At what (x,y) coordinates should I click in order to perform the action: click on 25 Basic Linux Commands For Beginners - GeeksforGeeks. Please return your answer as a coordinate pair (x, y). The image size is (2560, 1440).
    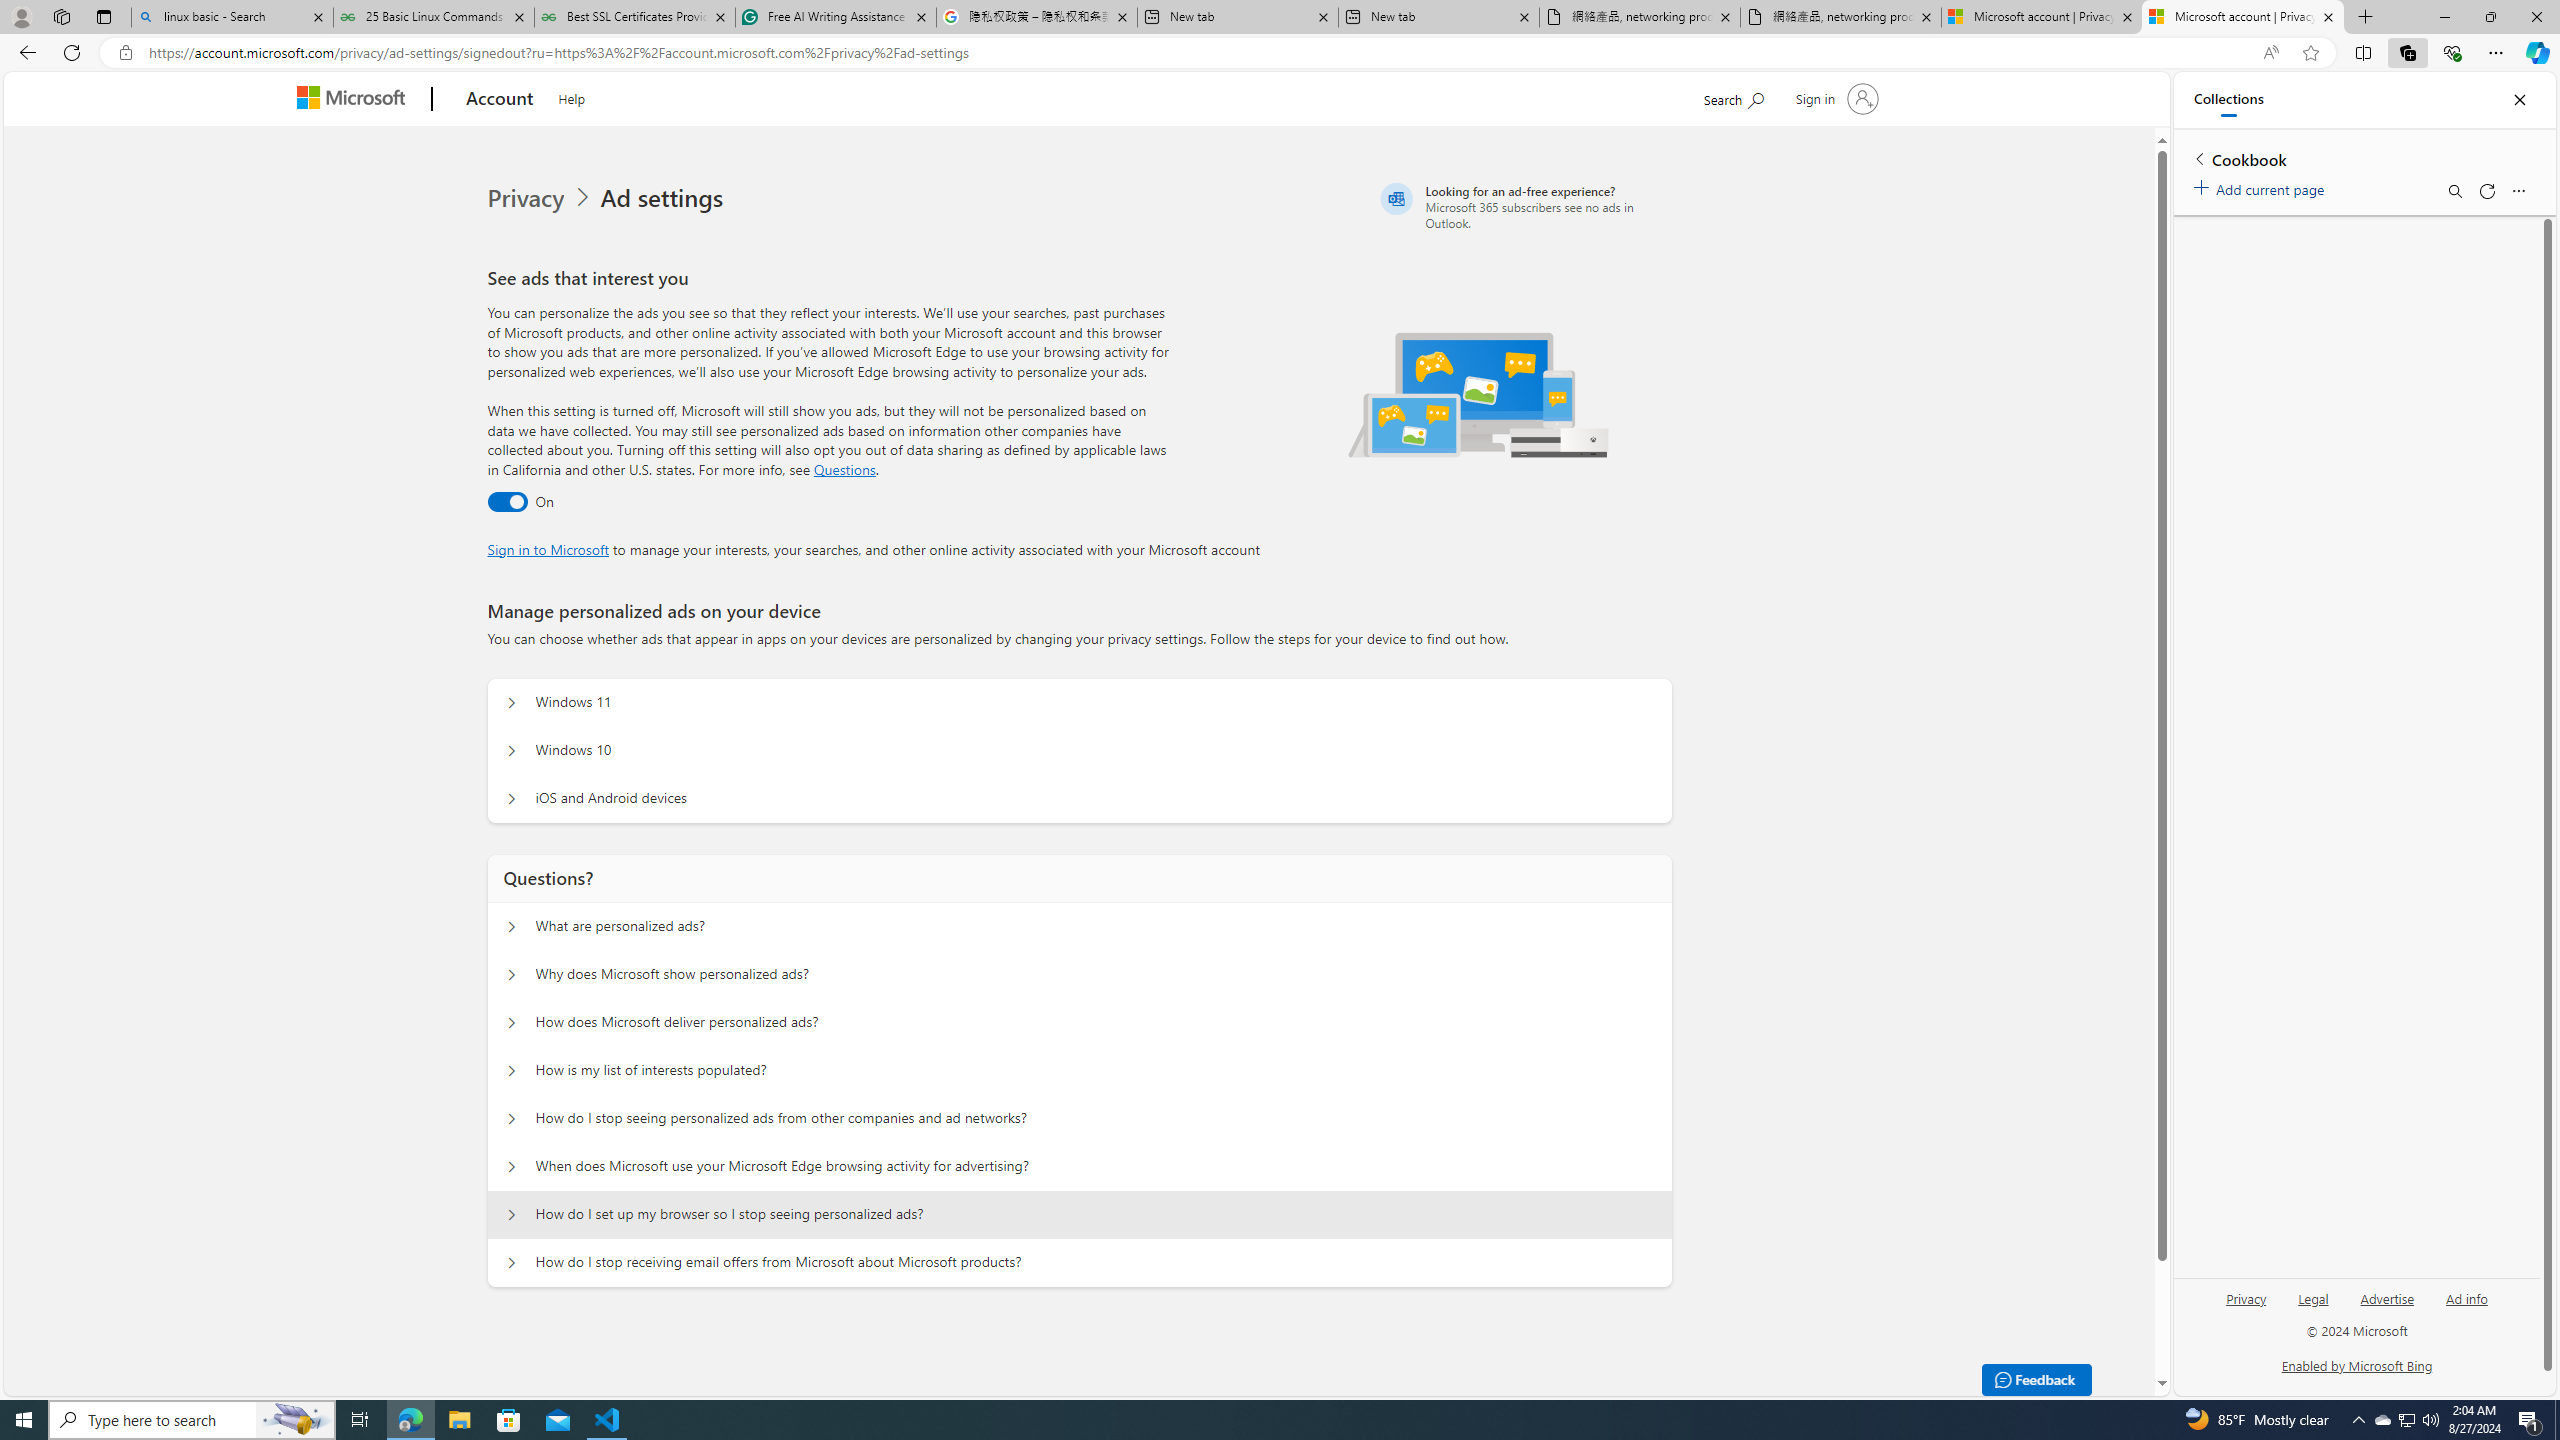
    Looking at the image, I should click on (434, 17).